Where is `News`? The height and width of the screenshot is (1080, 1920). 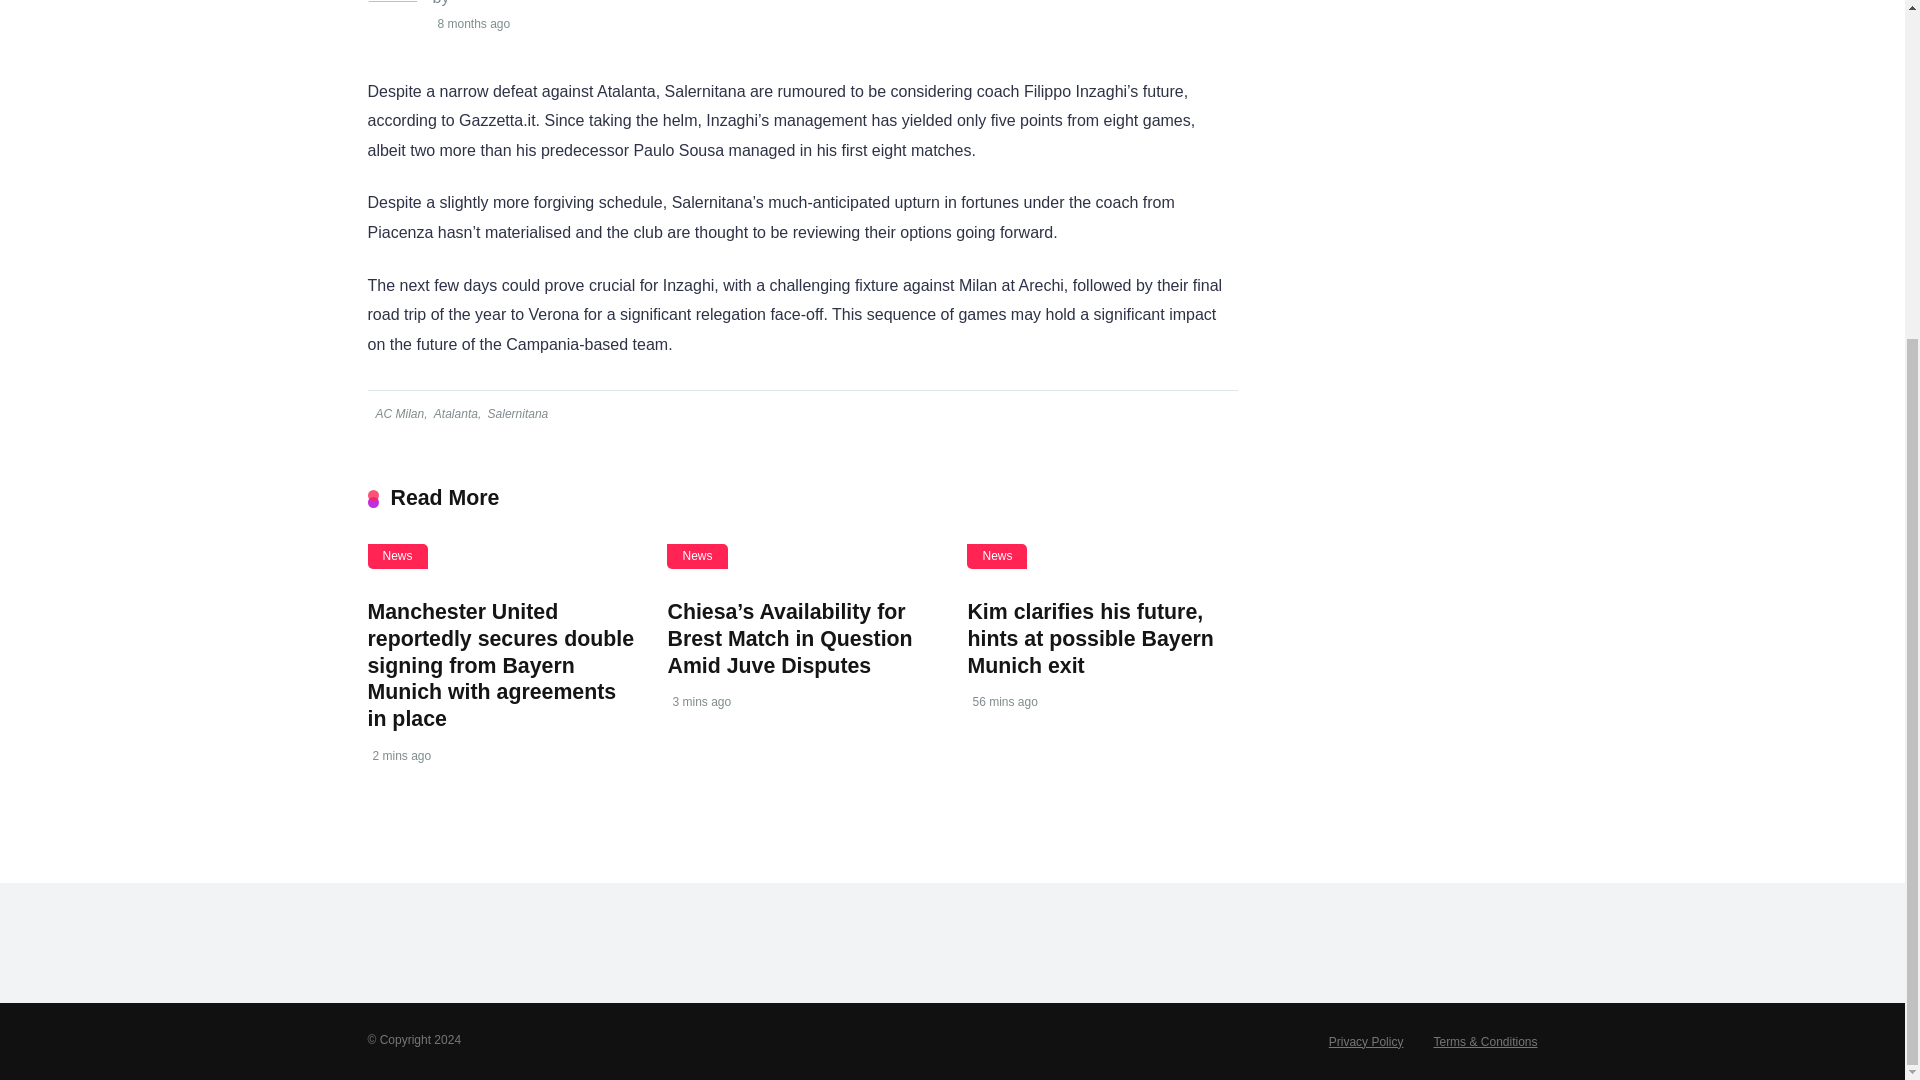 News is located at coordinates (997, 556).